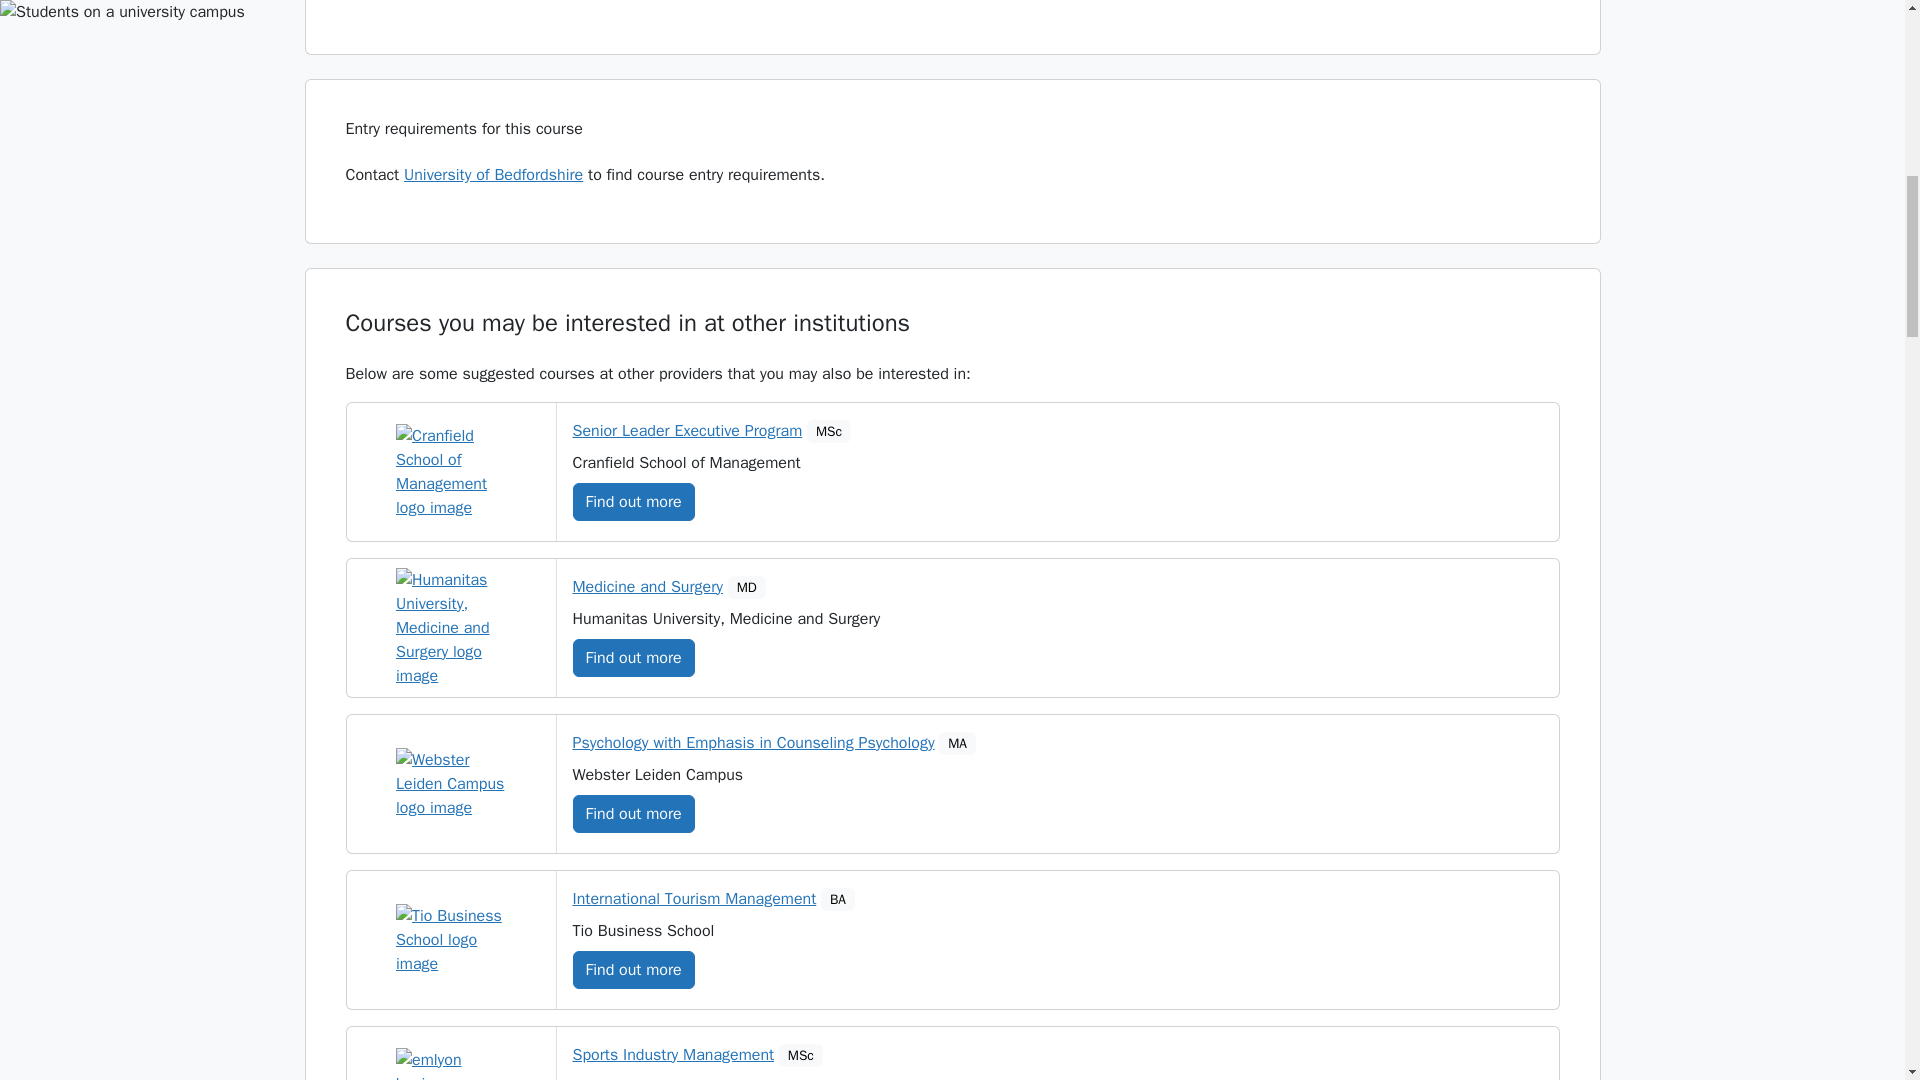 This screenshot has height=1080, width=1920. What do you see at coordinates (493, 174) in the screenshot?
I see `University of Bedfordshire` at bounding box center [493, 174].